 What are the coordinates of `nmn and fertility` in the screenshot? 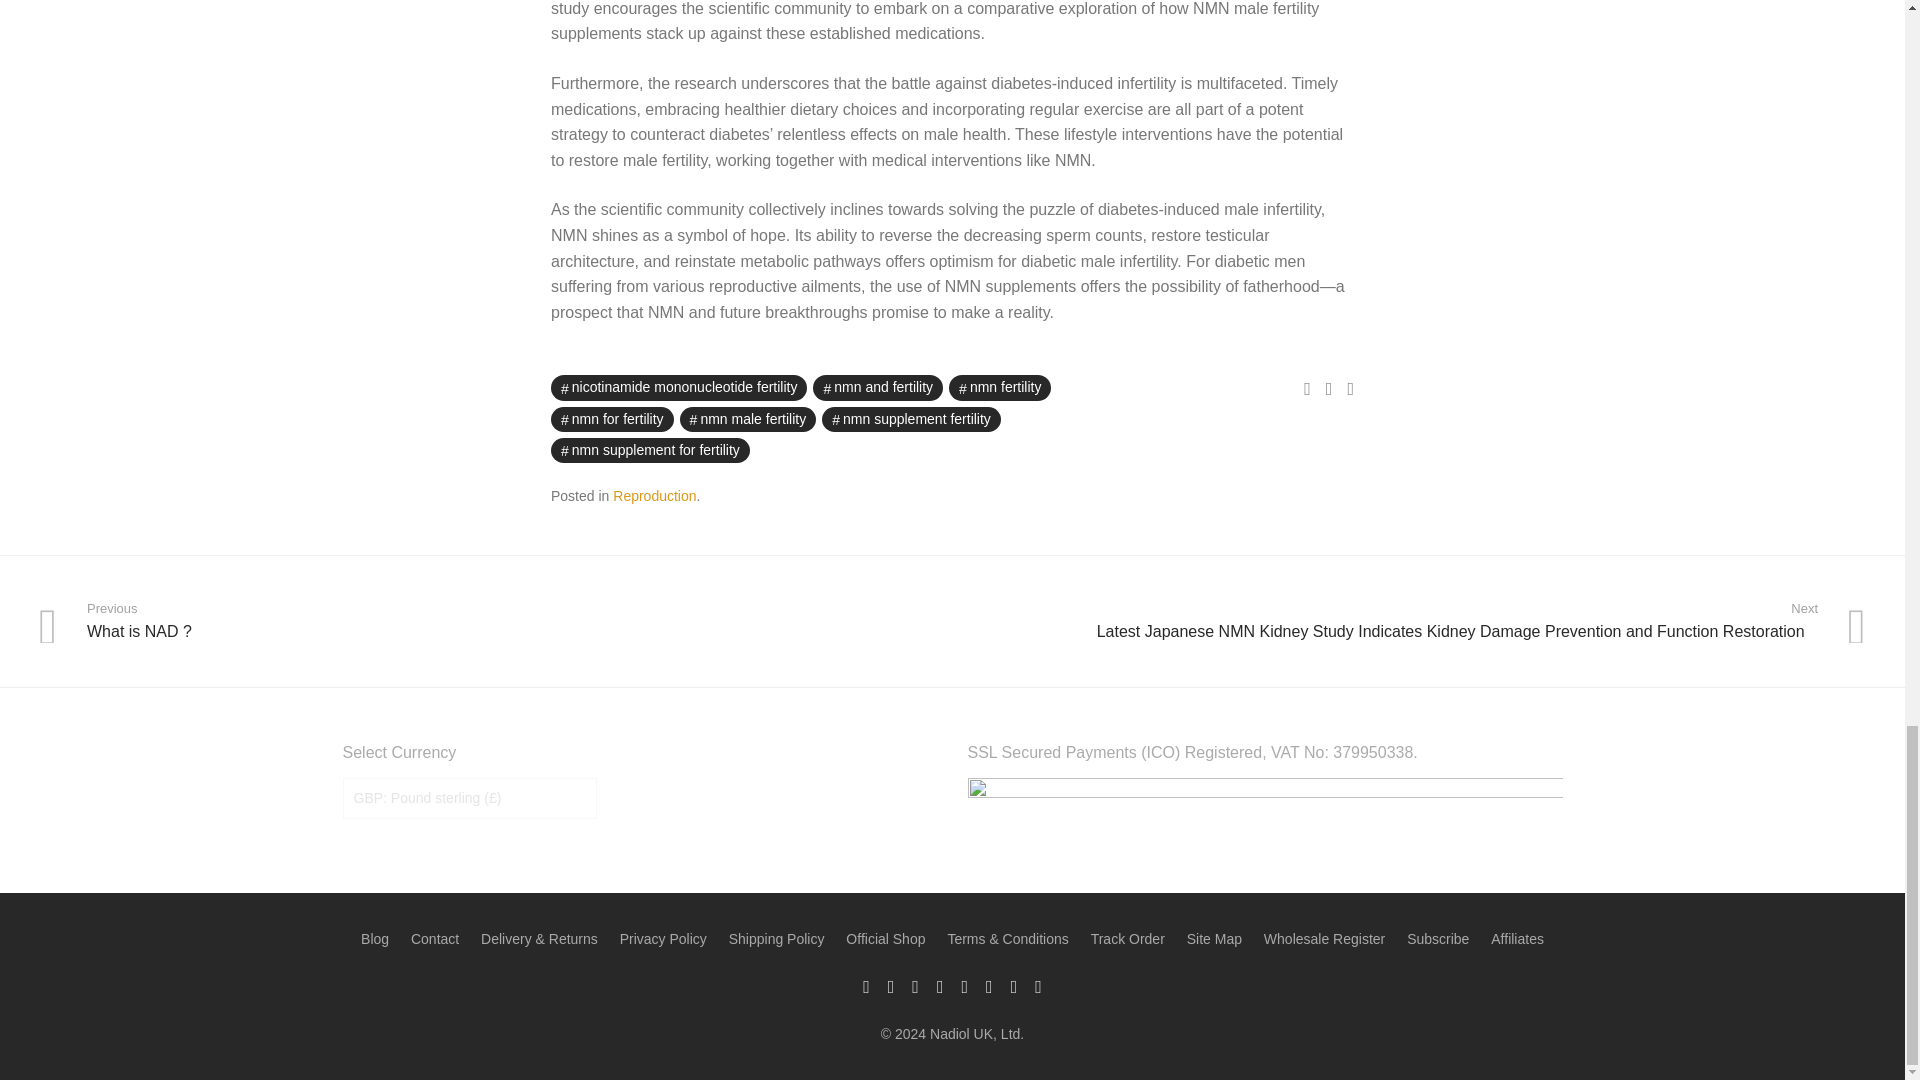 It's located at (877, 386).